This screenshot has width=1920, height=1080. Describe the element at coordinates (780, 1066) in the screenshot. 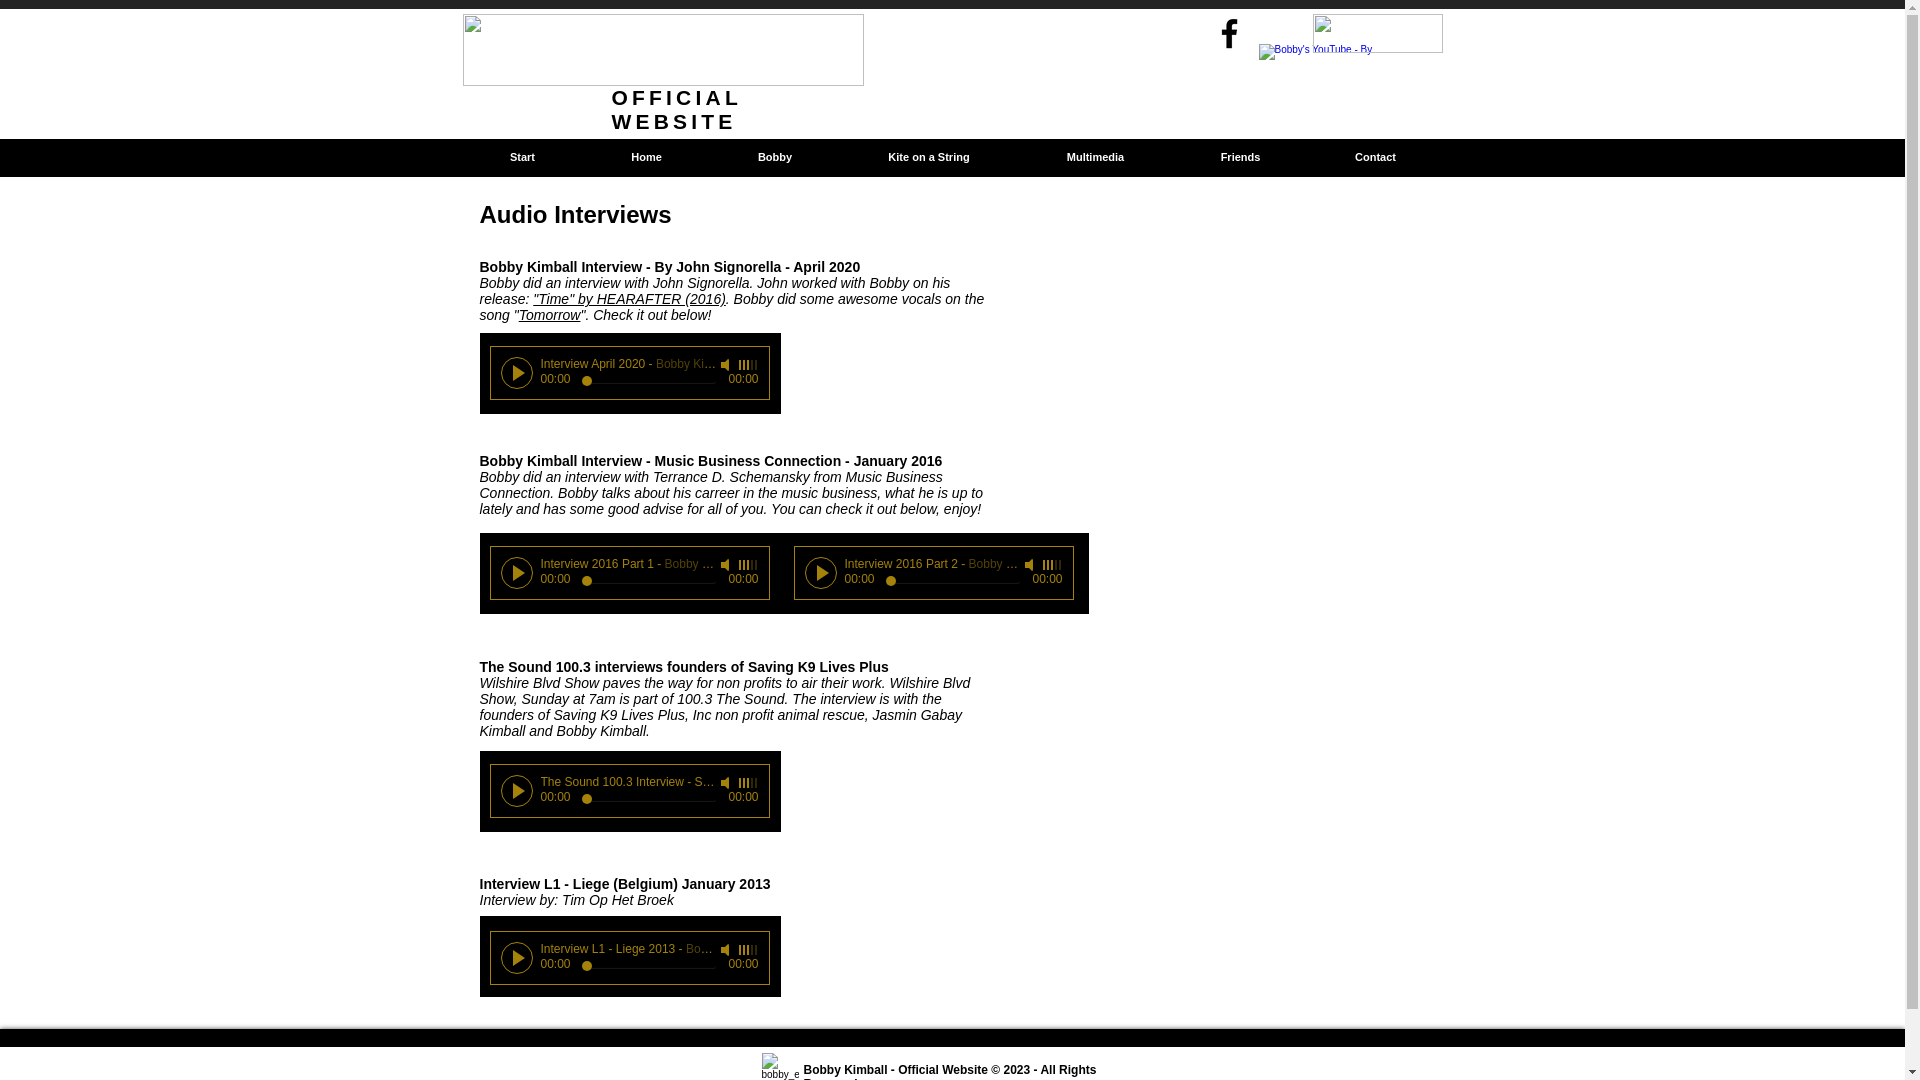

I see `bobby.PNG` at that location.